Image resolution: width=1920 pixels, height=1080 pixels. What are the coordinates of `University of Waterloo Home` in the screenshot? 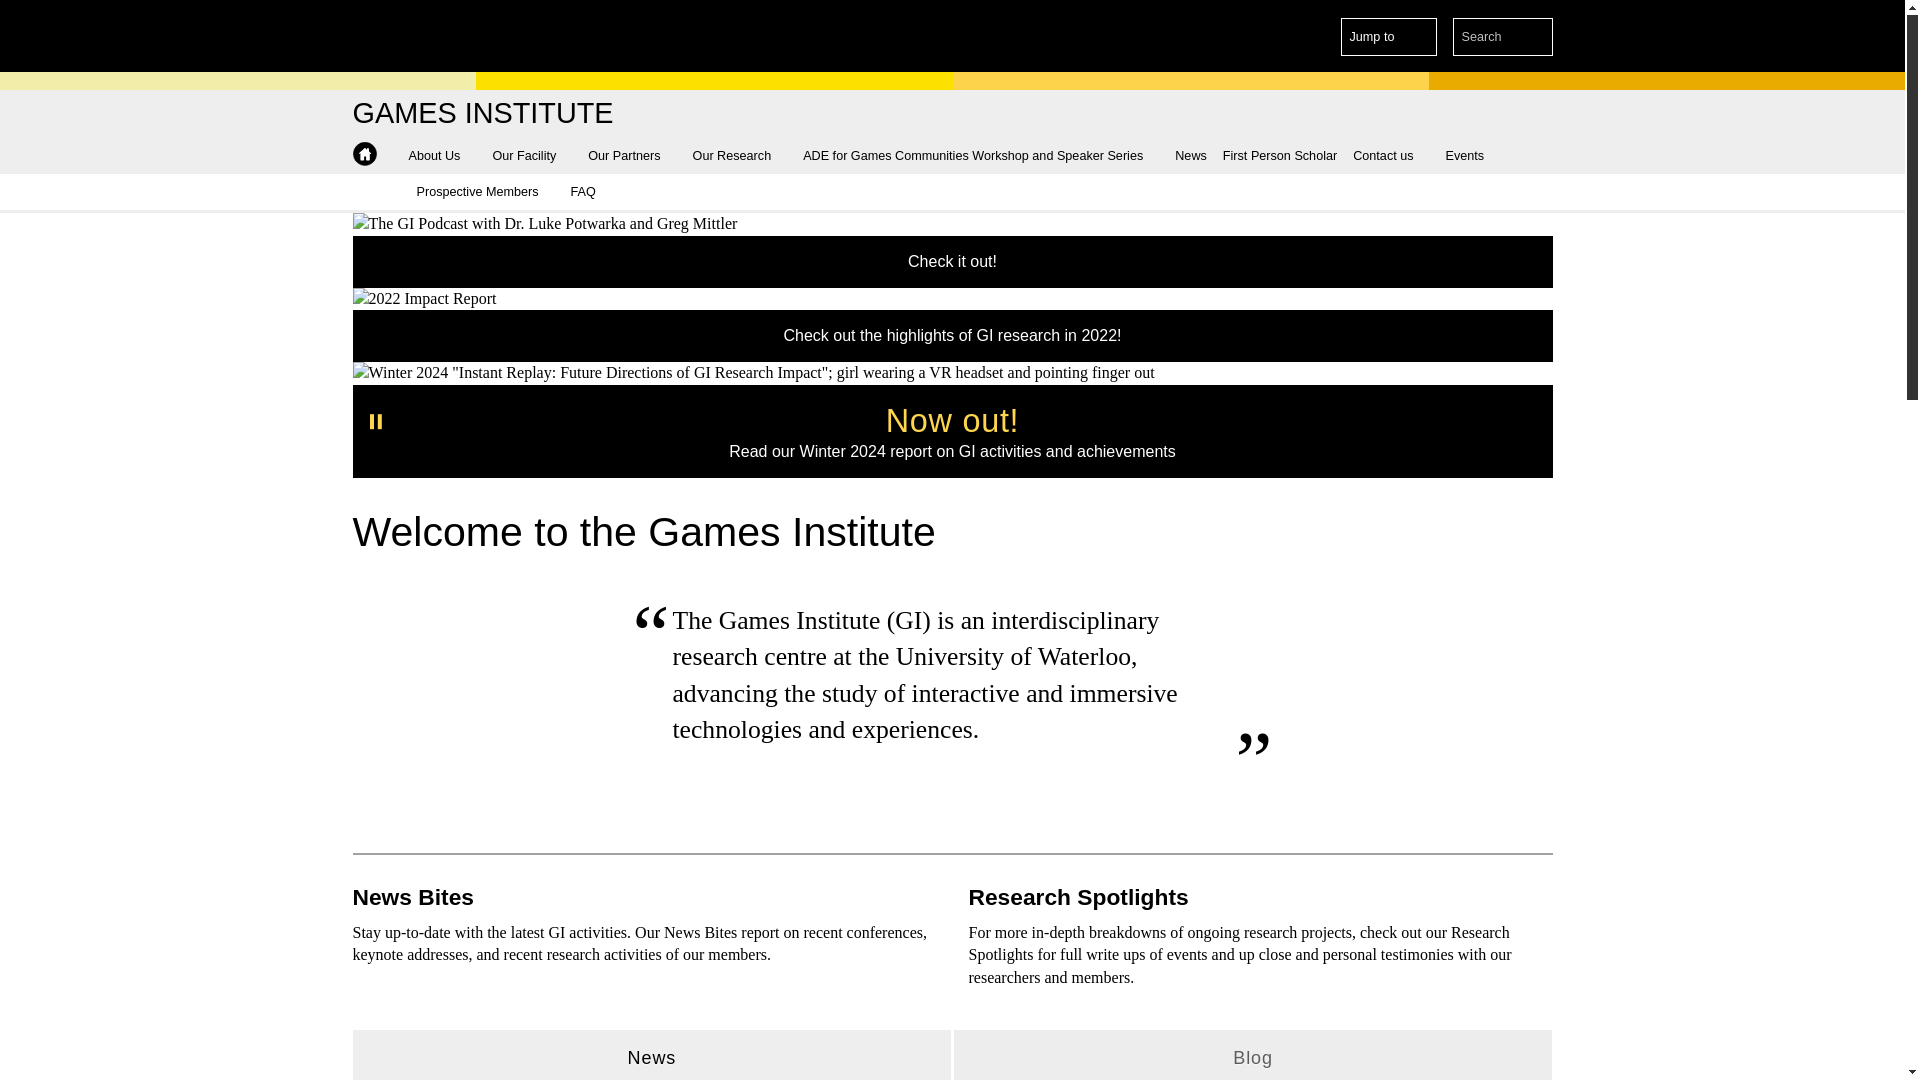 It's located at (436, 36).